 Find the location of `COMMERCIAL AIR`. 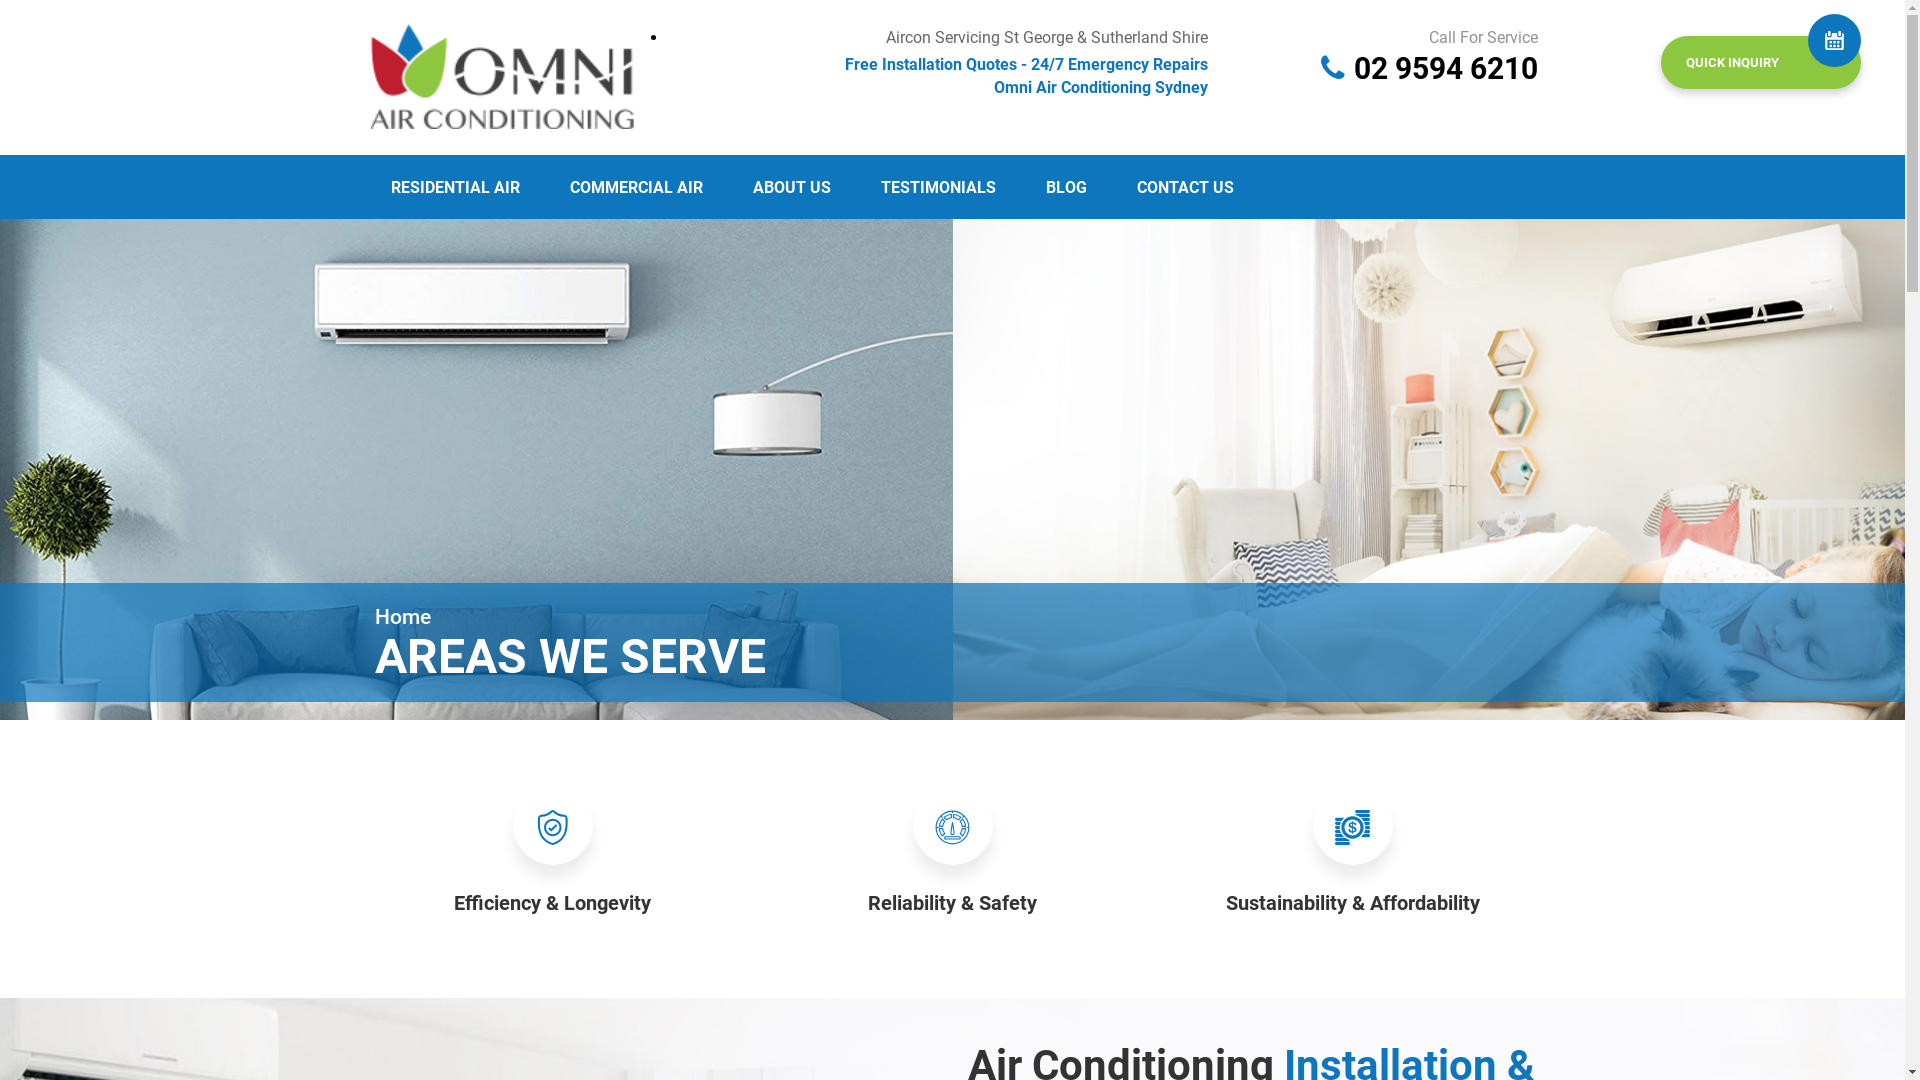

COMMERCIAL AIR is located at coordinates (636, 188).